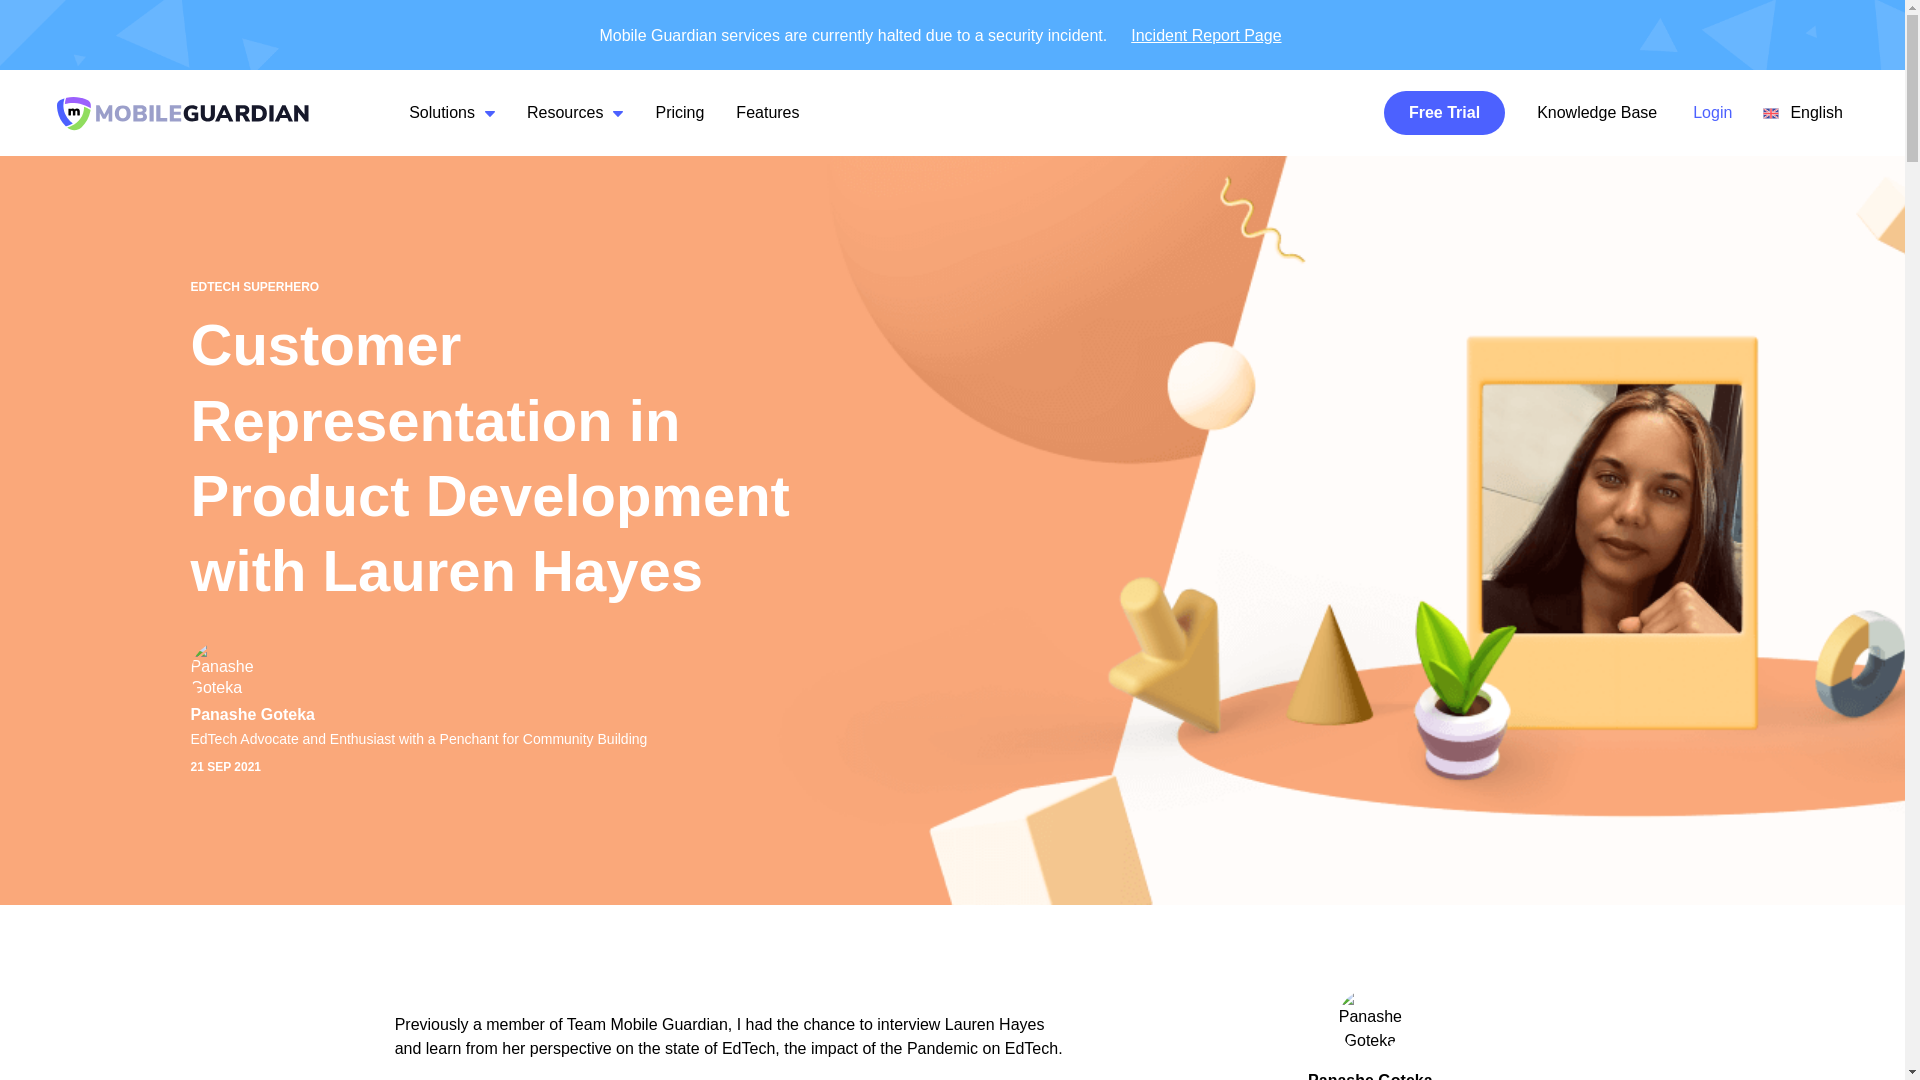  I want to click on Pricing, so click(679, 112).